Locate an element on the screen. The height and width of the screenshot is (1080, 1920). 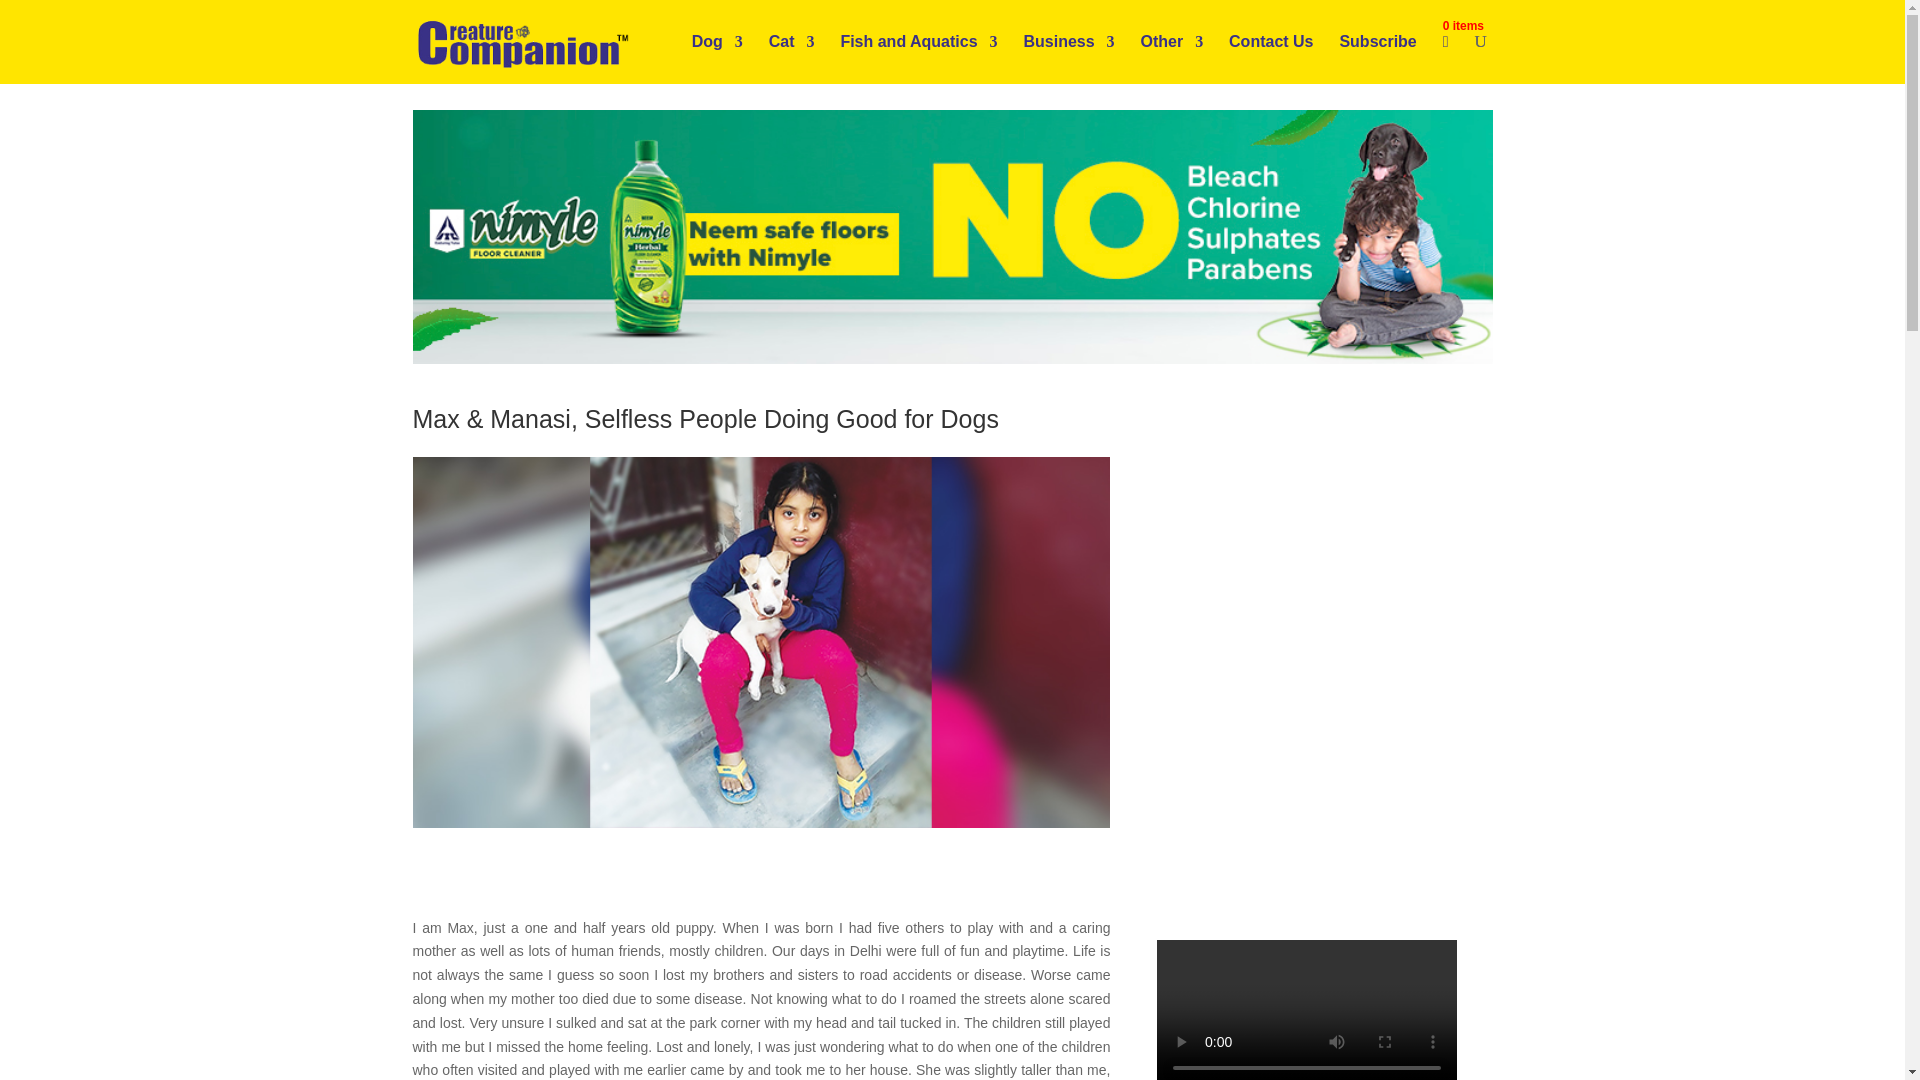
Fish and Aquatics is located at coordinates (918, 58).